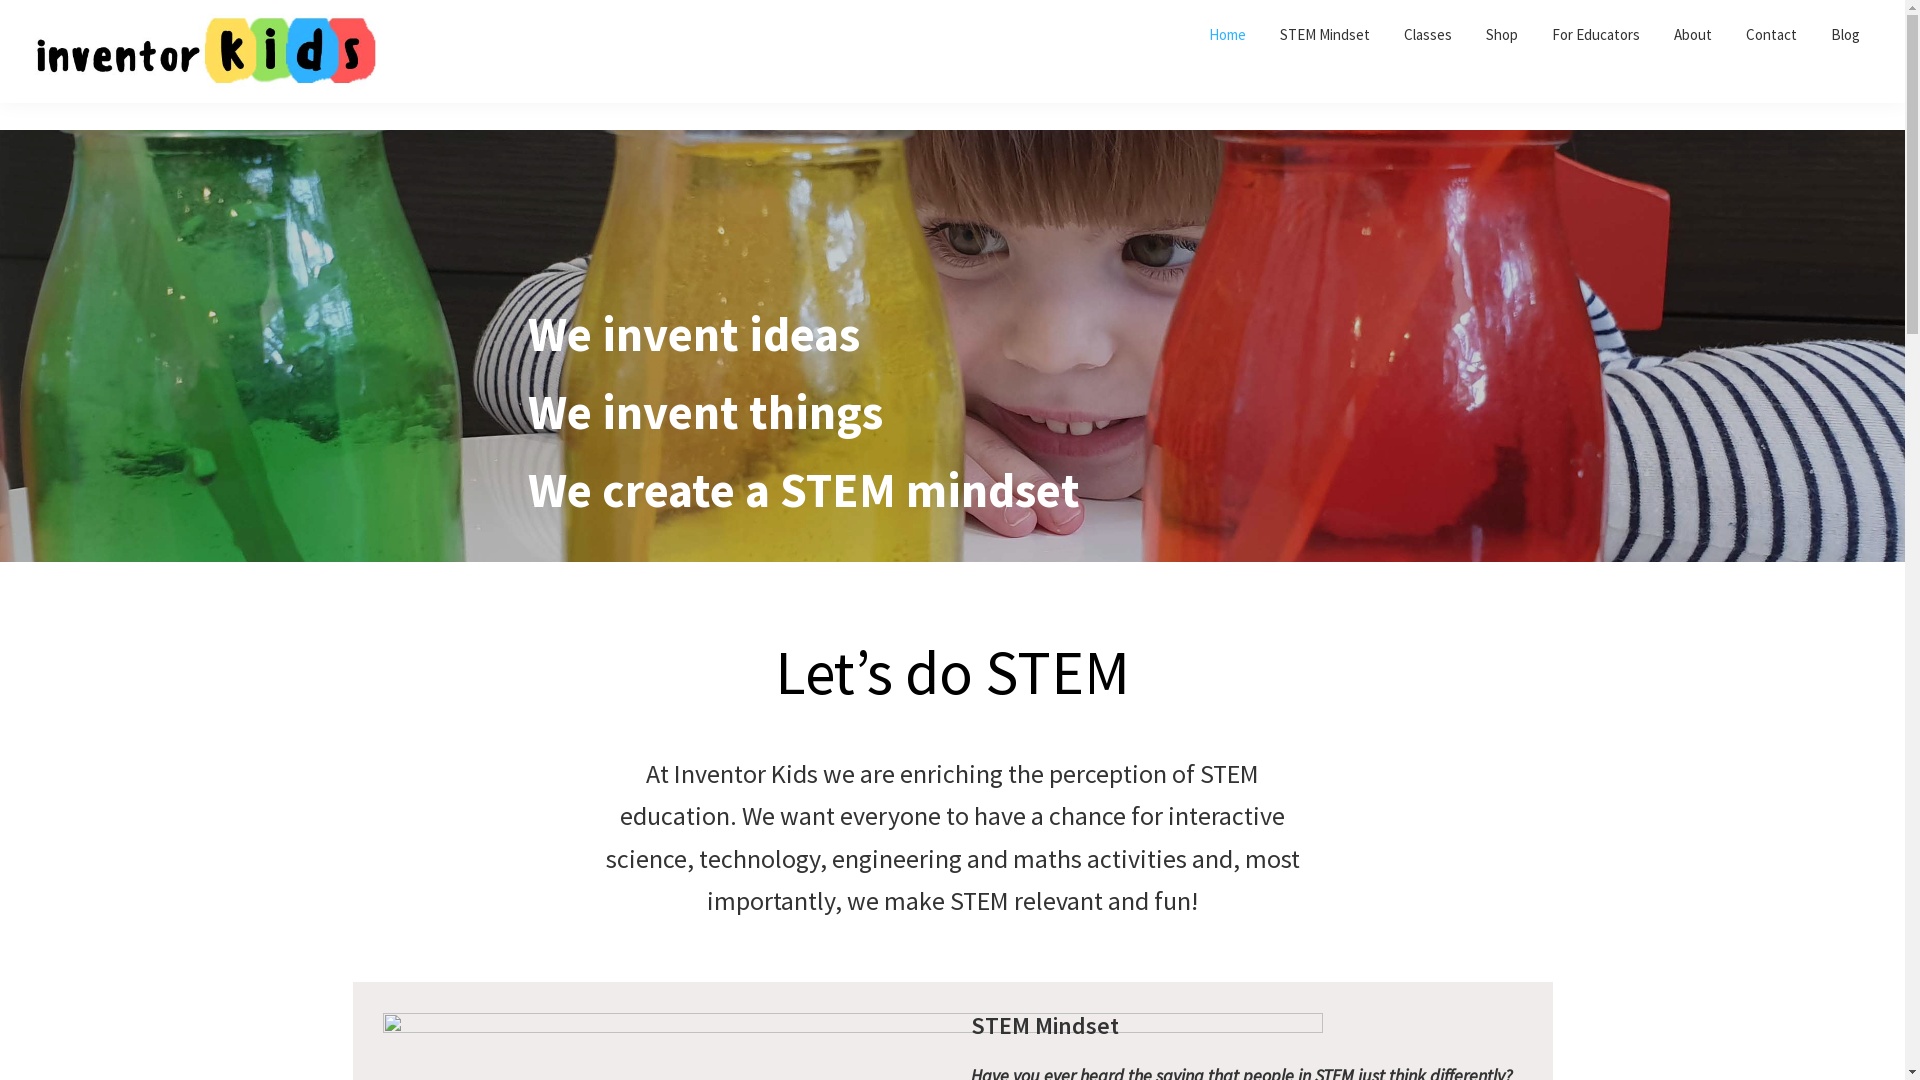  I want to click on Shop, so click(1502, 34).